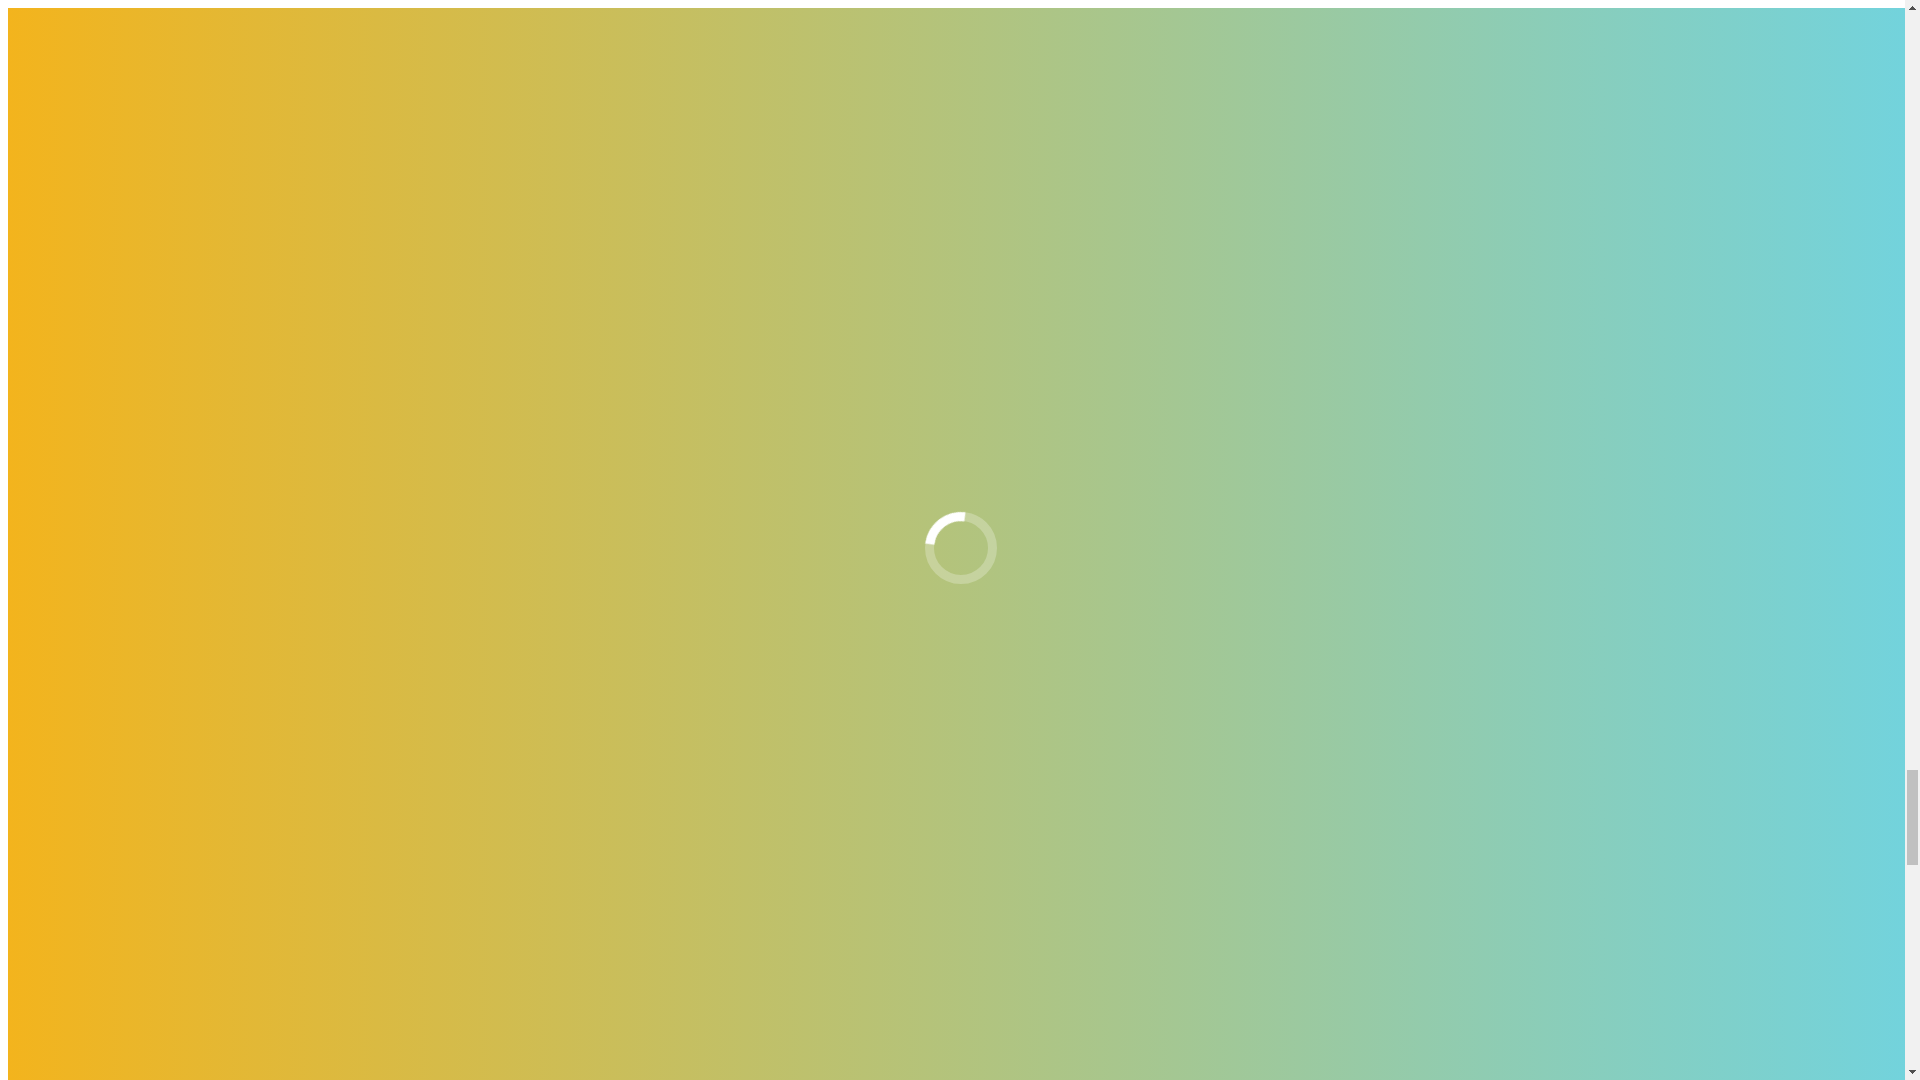  I want to click on Sign up, so click(38, 838).